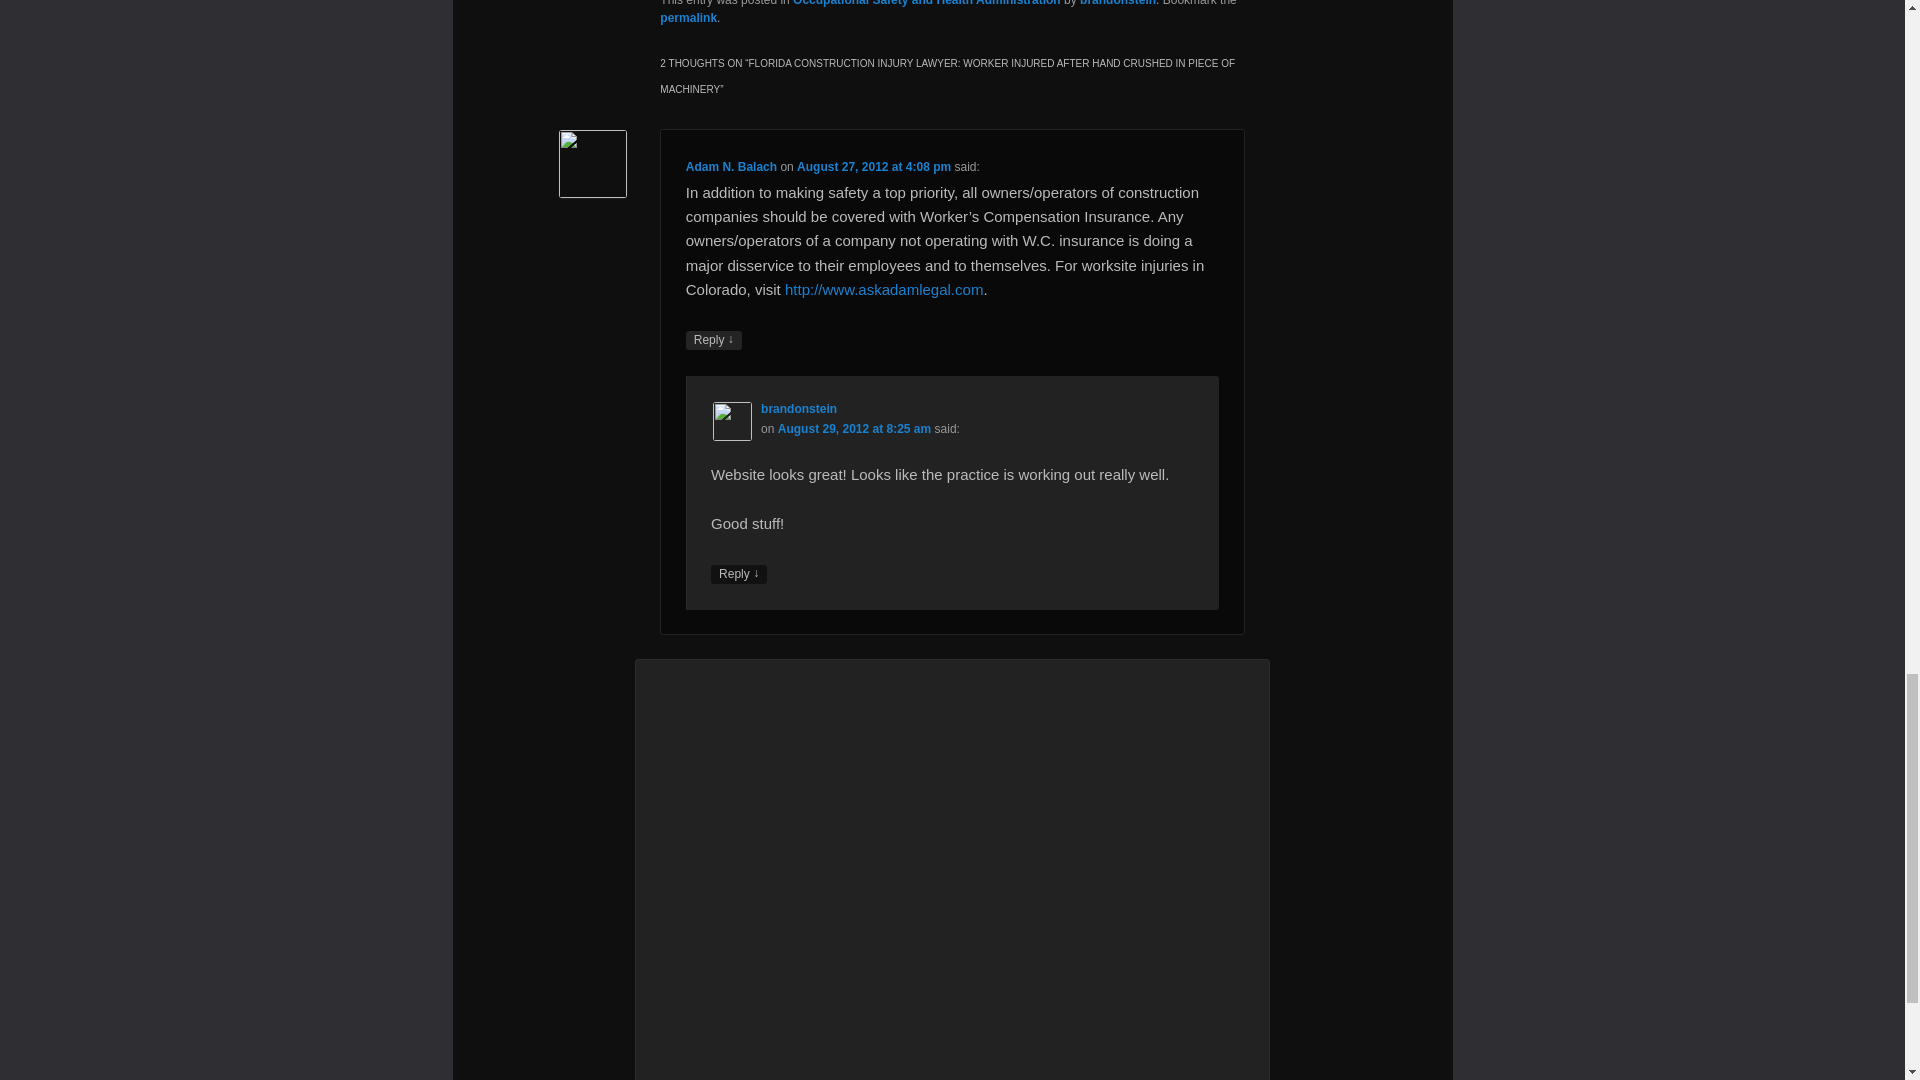 This screenshot has width=1920, height=1080. What do you see at coordinates (731, 166) in the screenshot?
I see `Adam N. Balach` at bounding box center [731, 166].